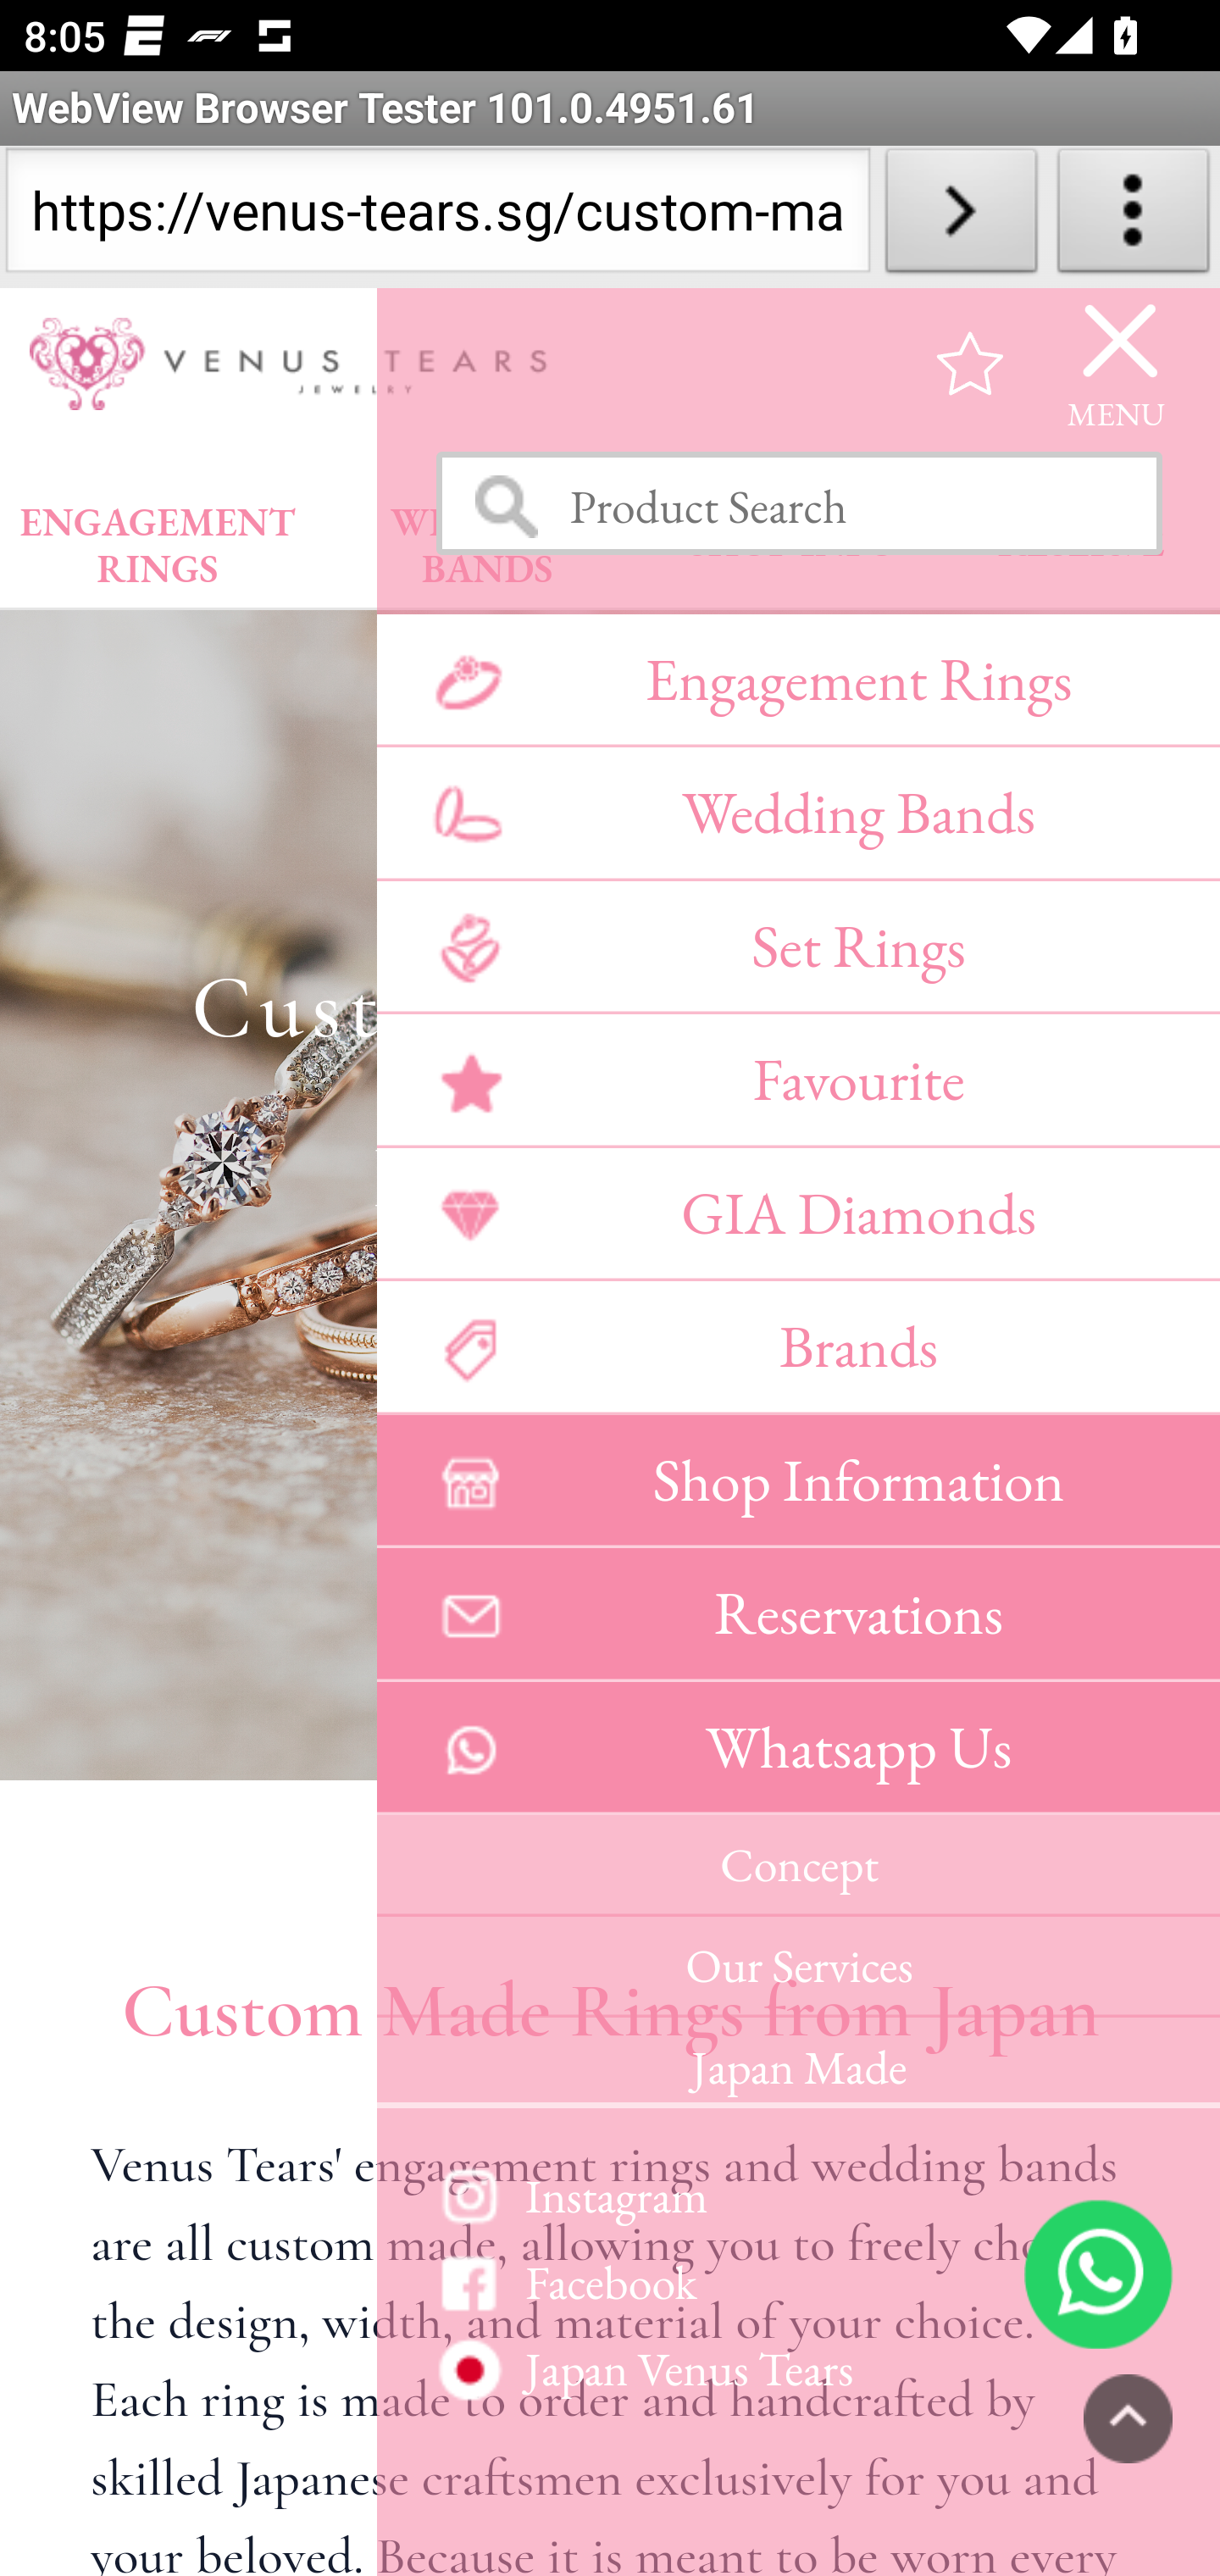 This screenshot has width=1220, height=2576. Describe the element at coordinates (798, 2368) in the screenshot. I see `Japan Venus Tears` at that location.